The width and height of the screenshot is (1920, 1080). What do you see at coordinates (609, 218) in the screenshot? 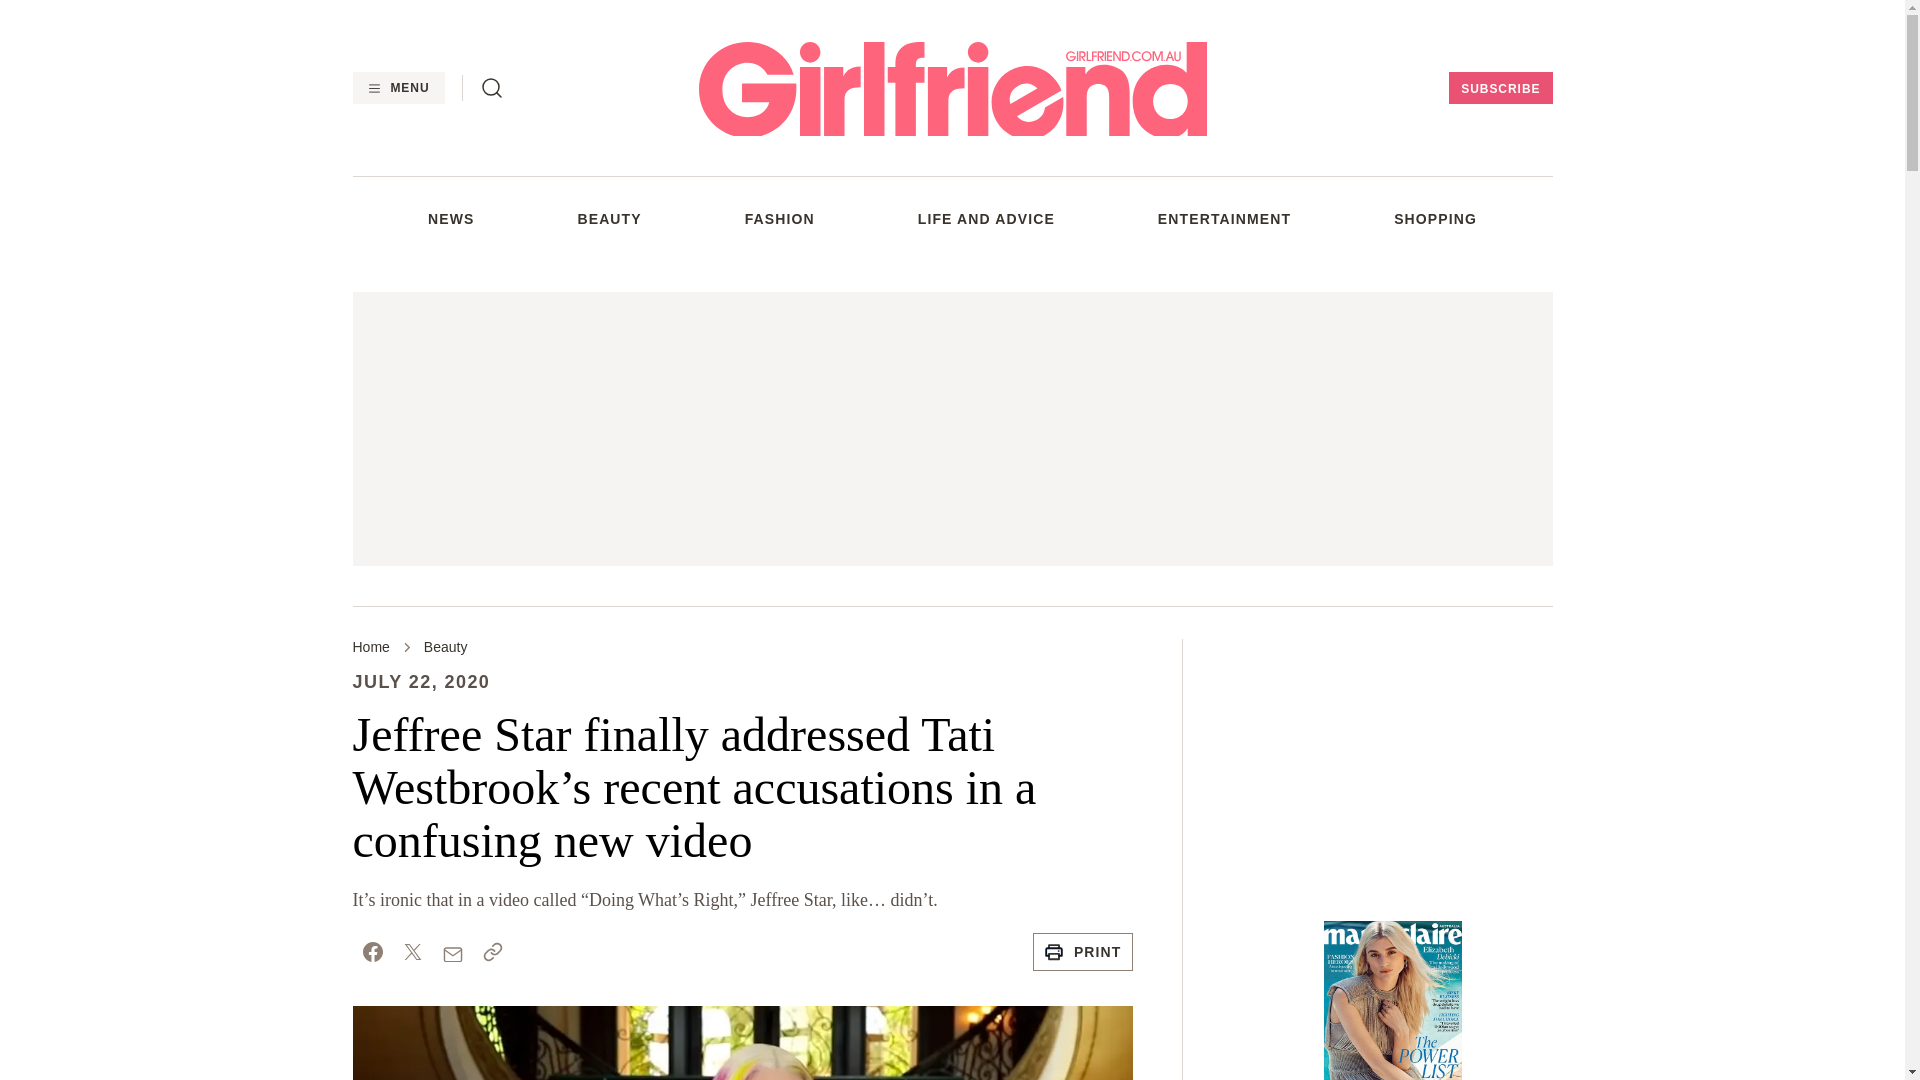
I see `BEAUTY` at bounding box center [609, 218].